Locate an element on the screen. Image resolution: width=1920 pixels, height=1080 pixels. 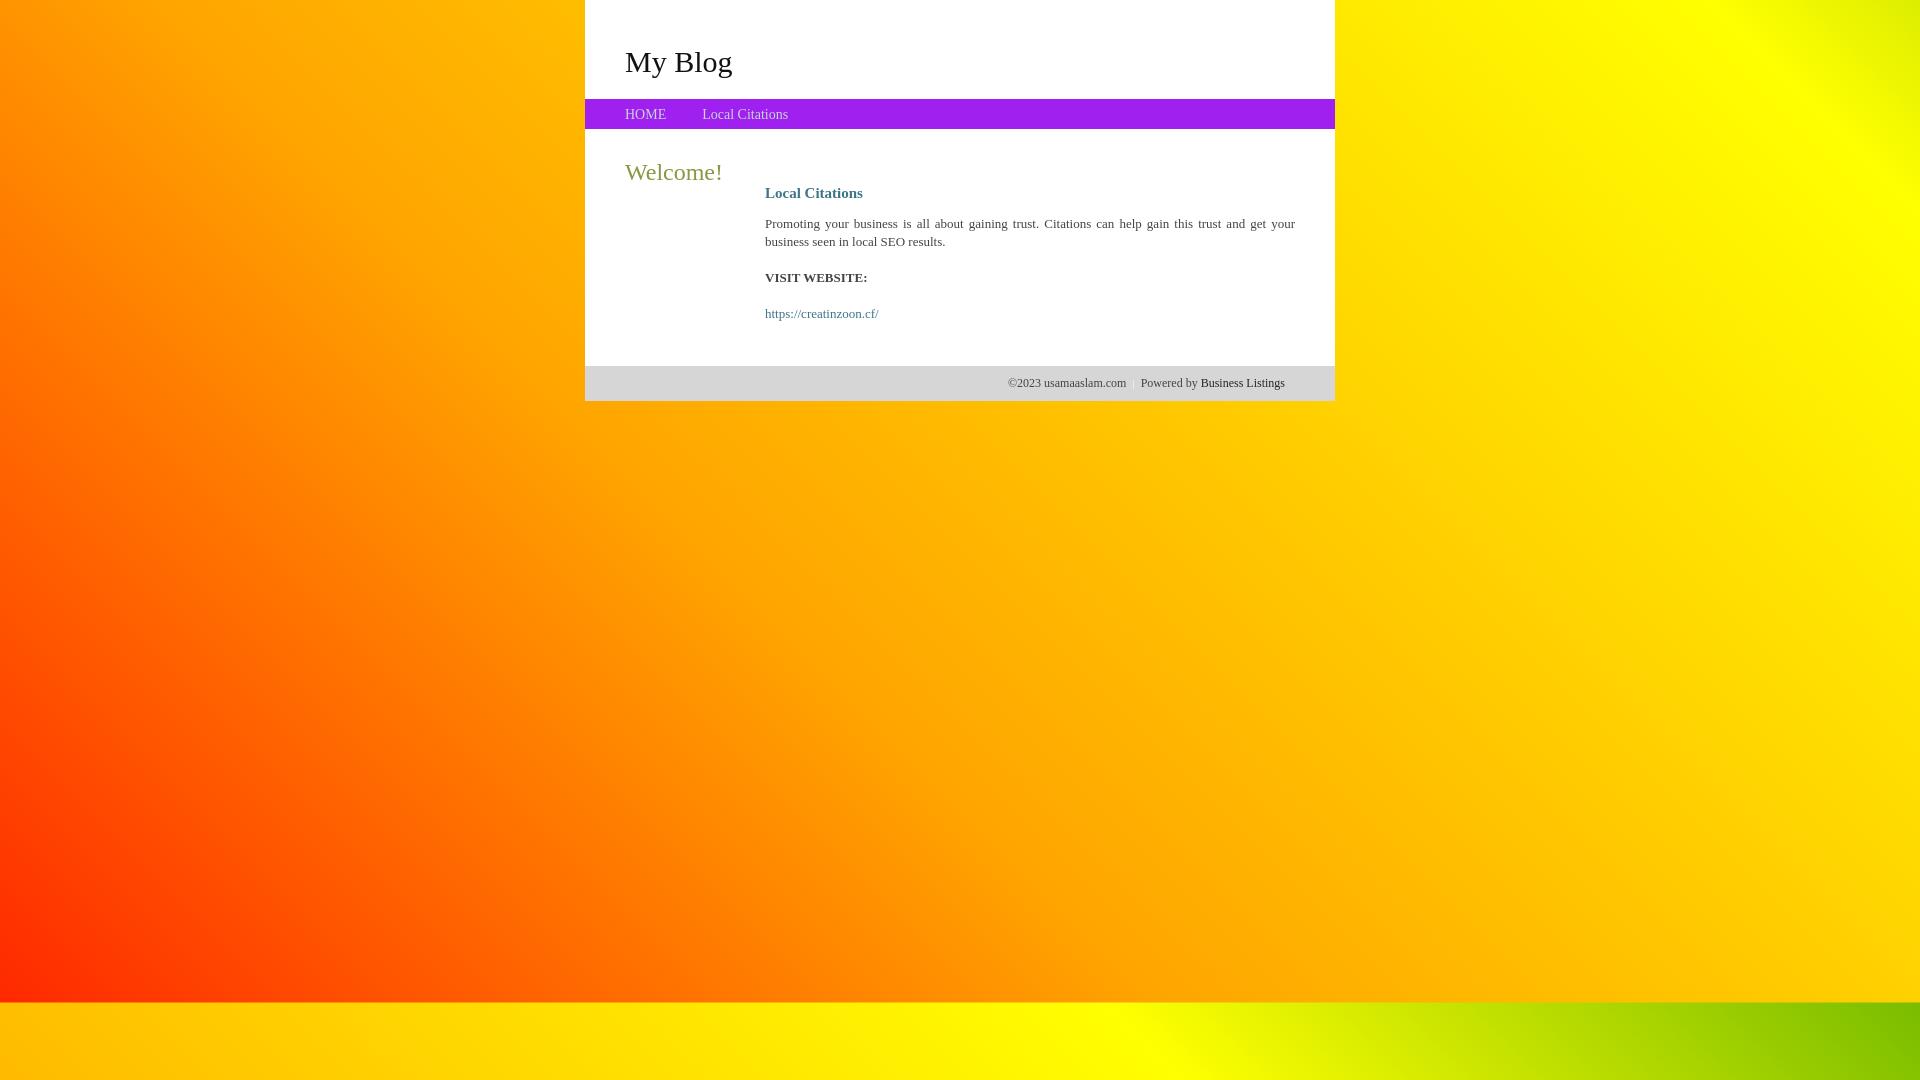
Business Listings is located at coordinates (1243, 383).